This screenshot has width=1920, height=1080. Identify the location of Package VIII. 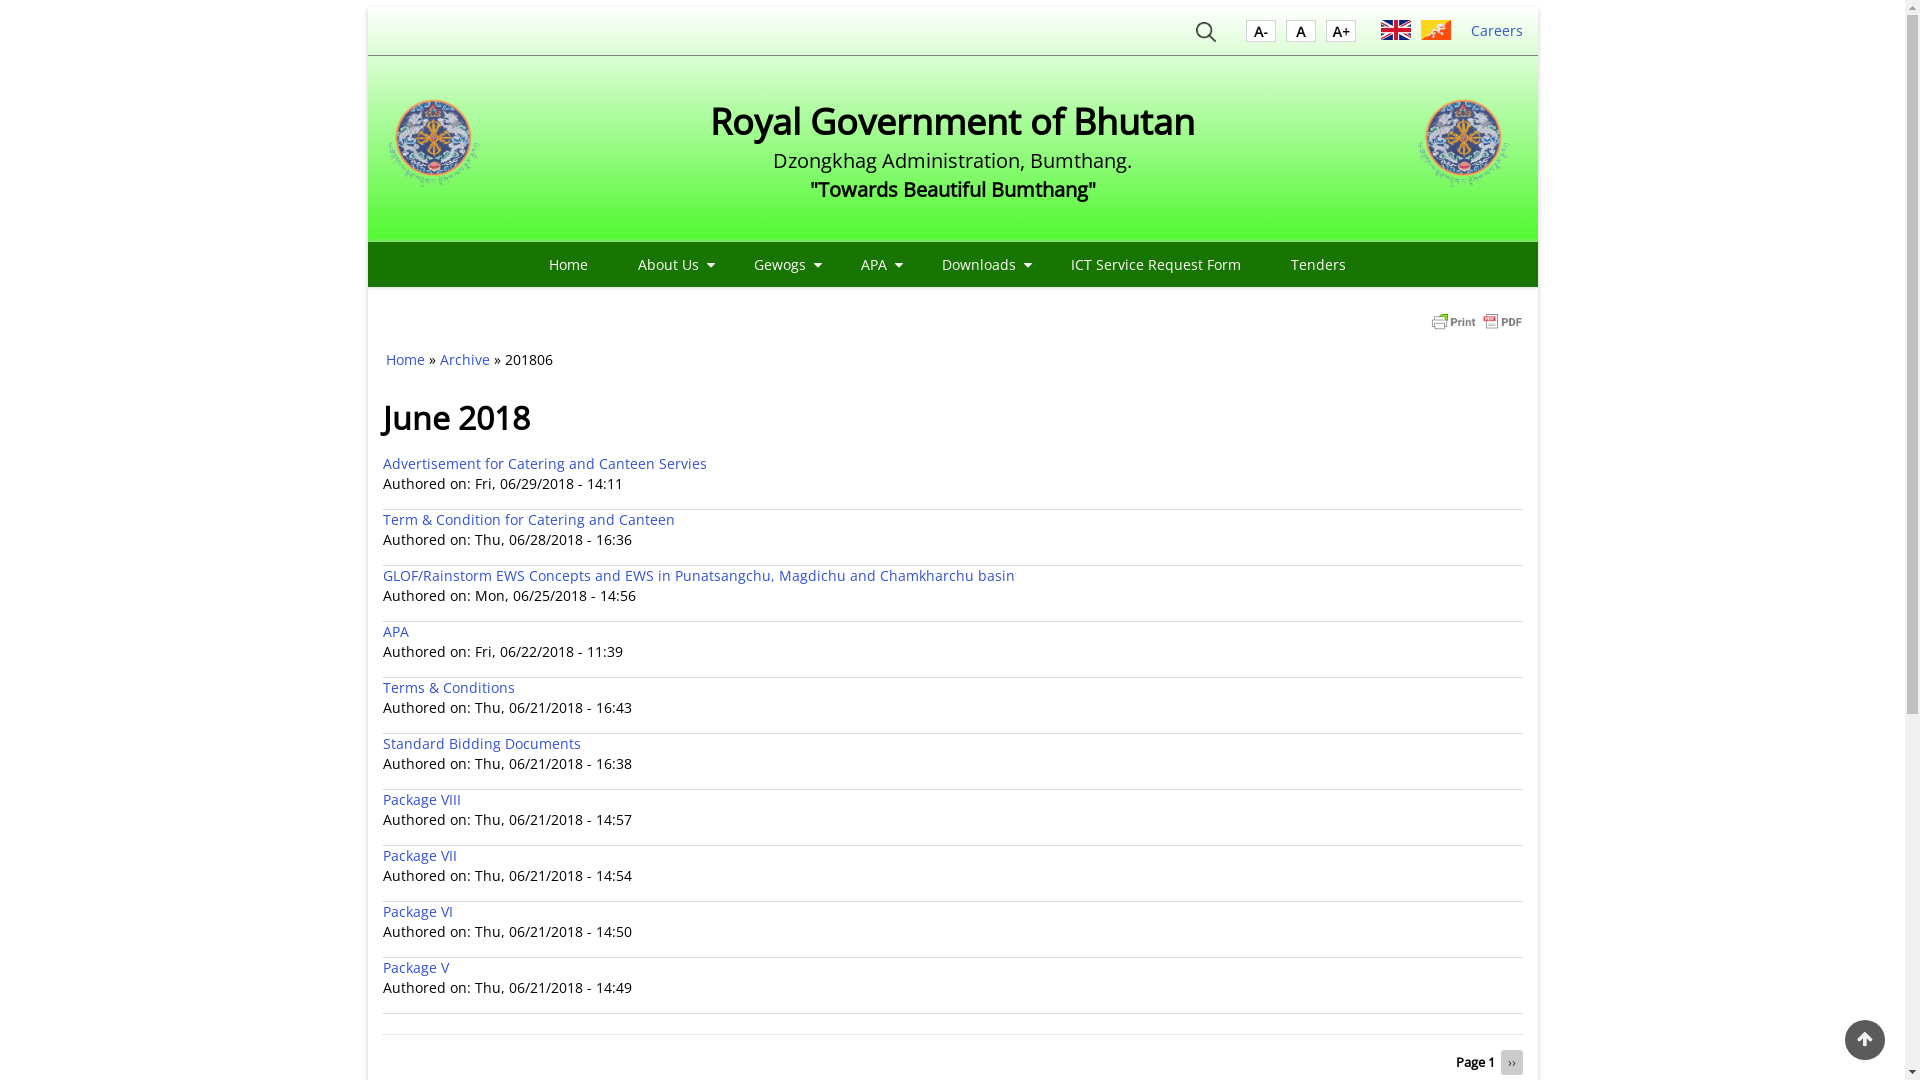
(421, 800).